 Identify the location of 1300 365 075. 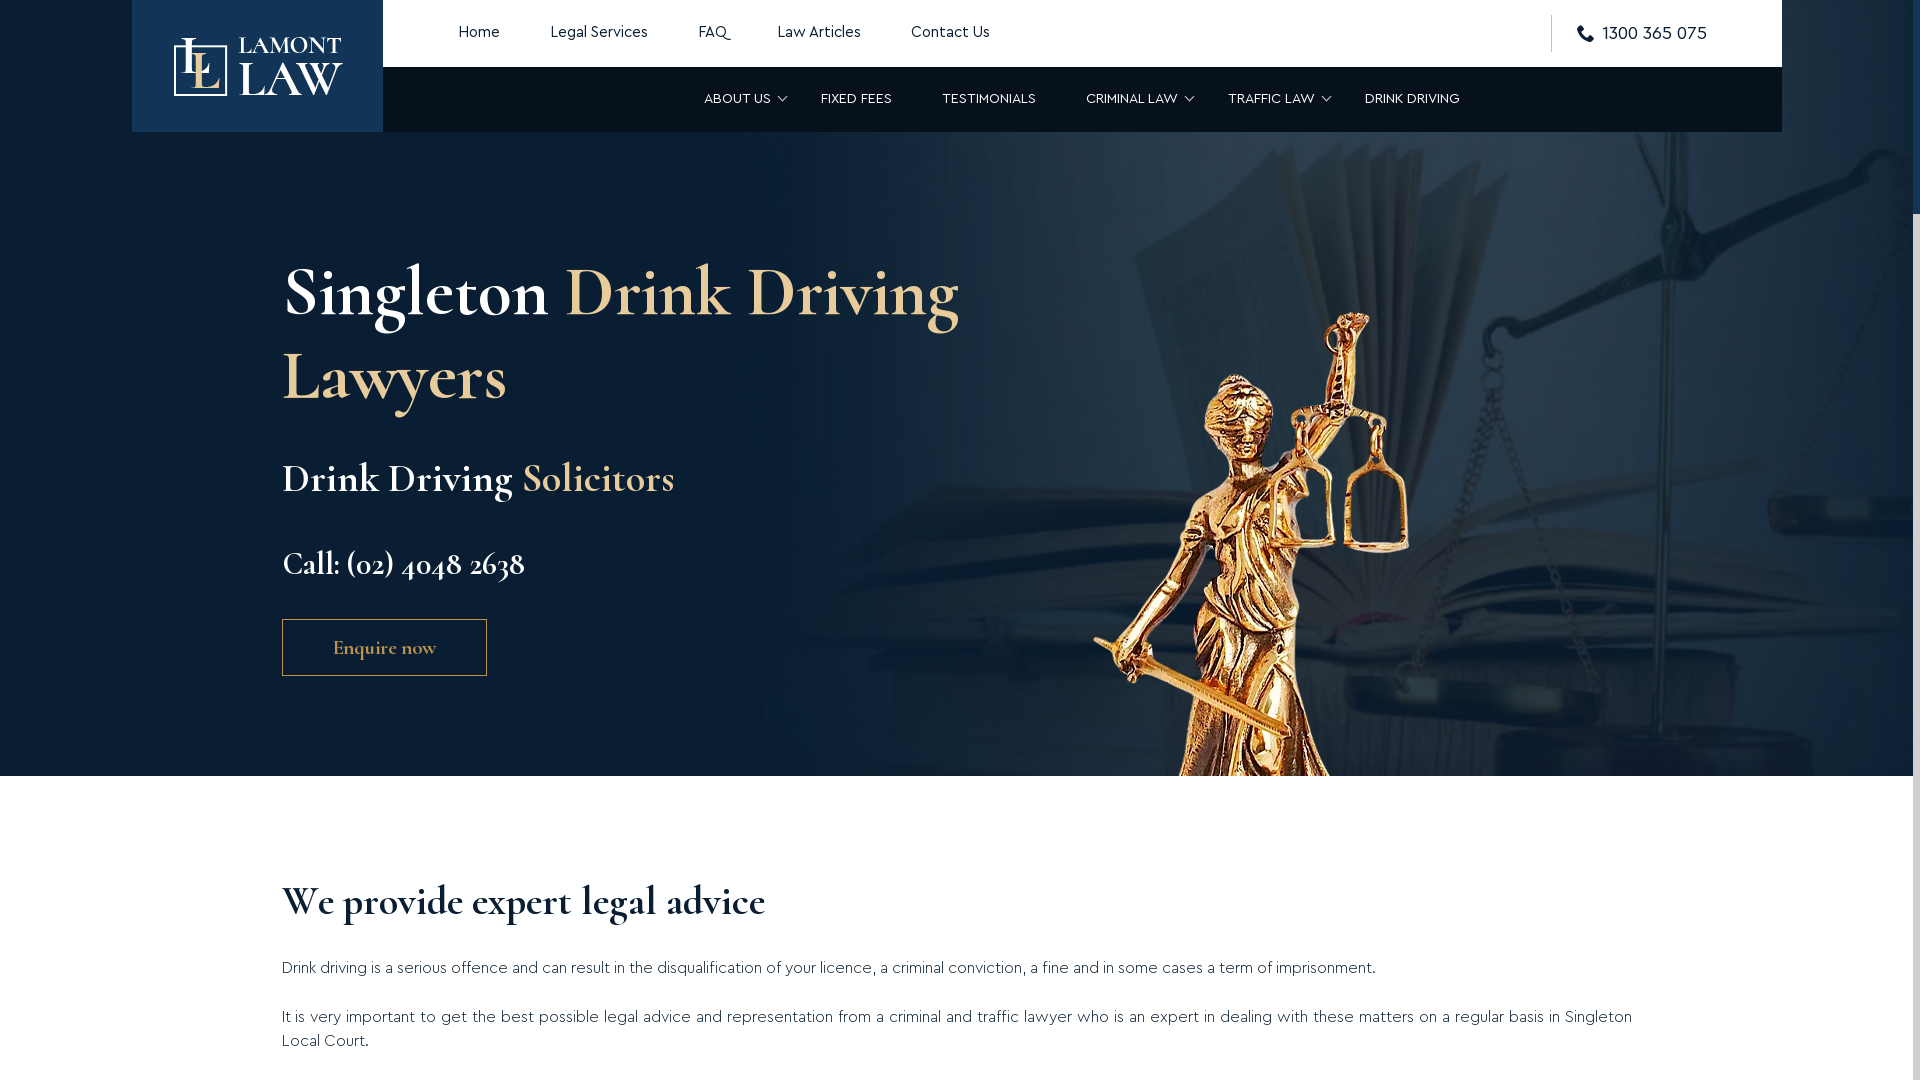
(1640, 34).